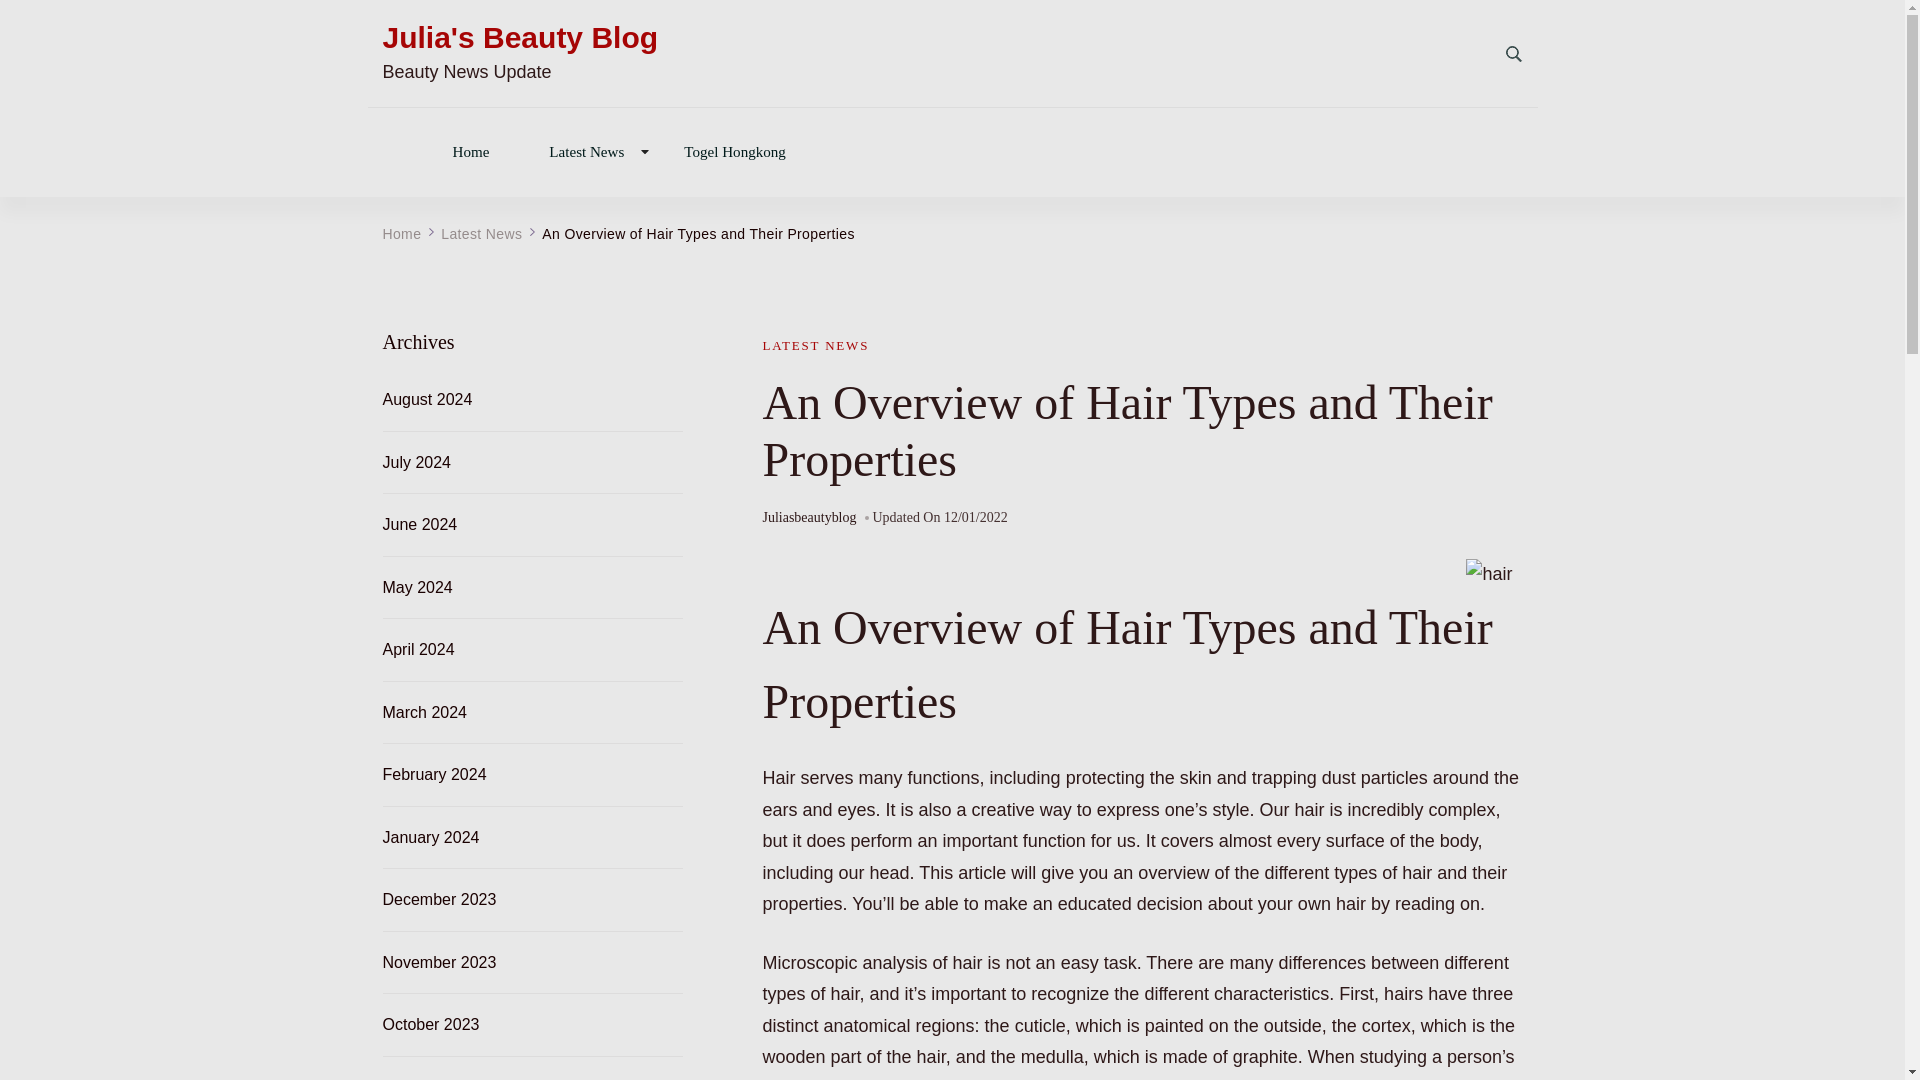 The width and height of the screenshot is (1920, 1080). Describe the element at coordinates (698, 233) in the screenshot. I see `An Overview of Hair Types and Their Properties` at that location.